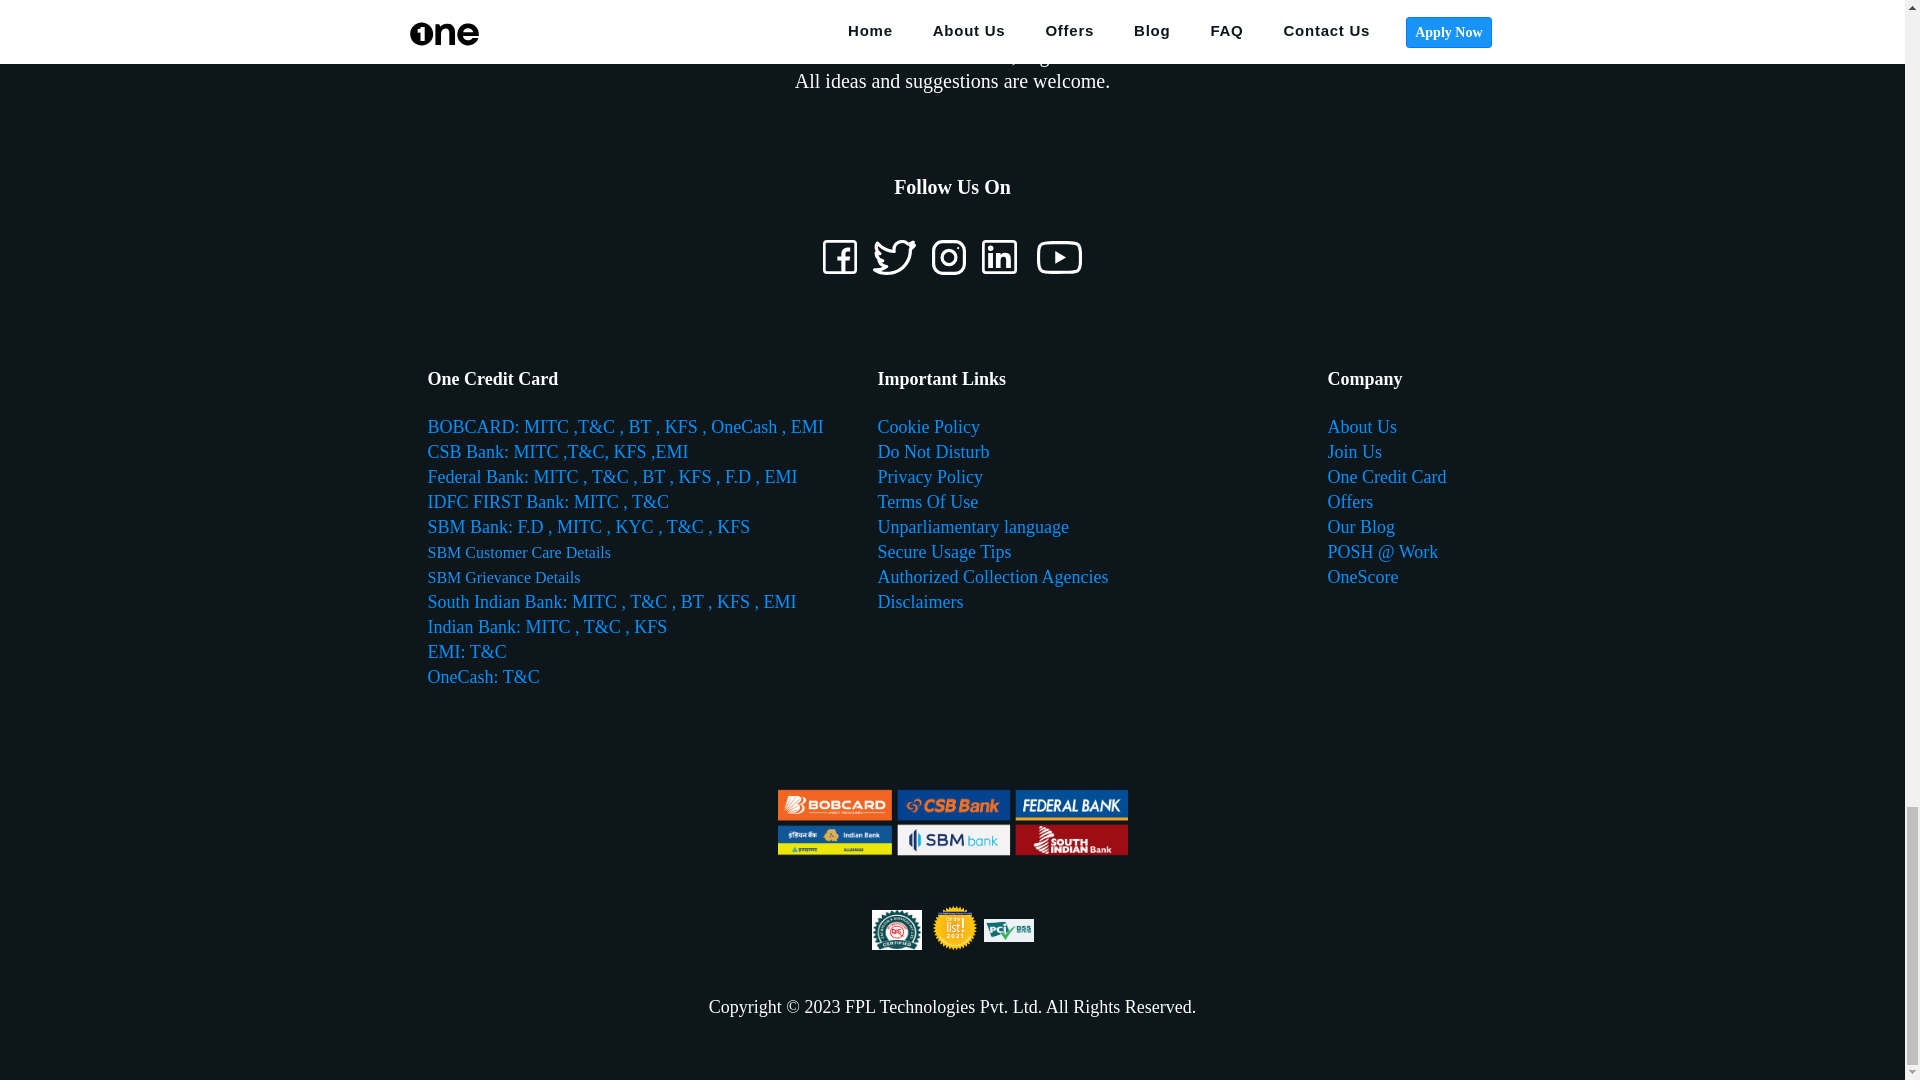  I want to click on KFS, so click(629, 452).